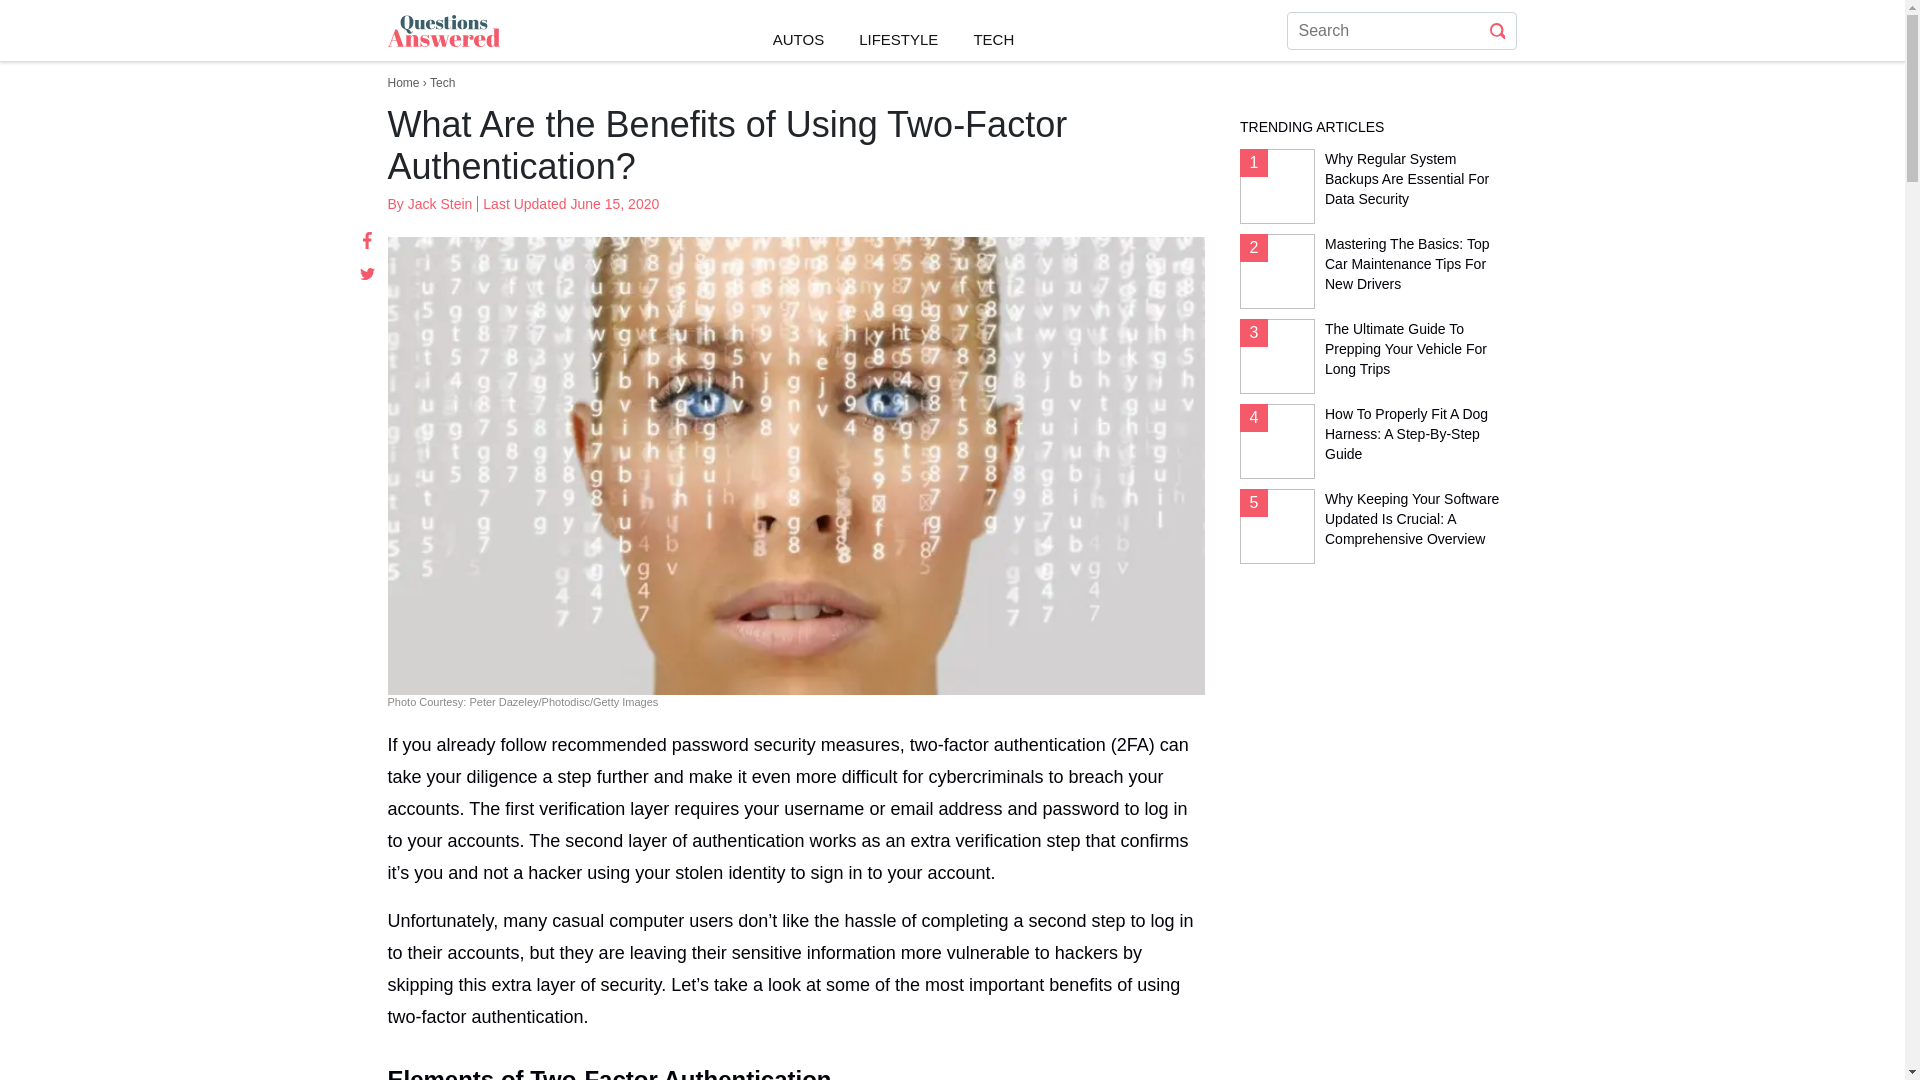 Image resolution: width=1920 pixels, height=1080 pixels. What do you see at coordinates (1498, 30) in the screenshot?
I see `Submit Button` at bounding box center [1498, 30].